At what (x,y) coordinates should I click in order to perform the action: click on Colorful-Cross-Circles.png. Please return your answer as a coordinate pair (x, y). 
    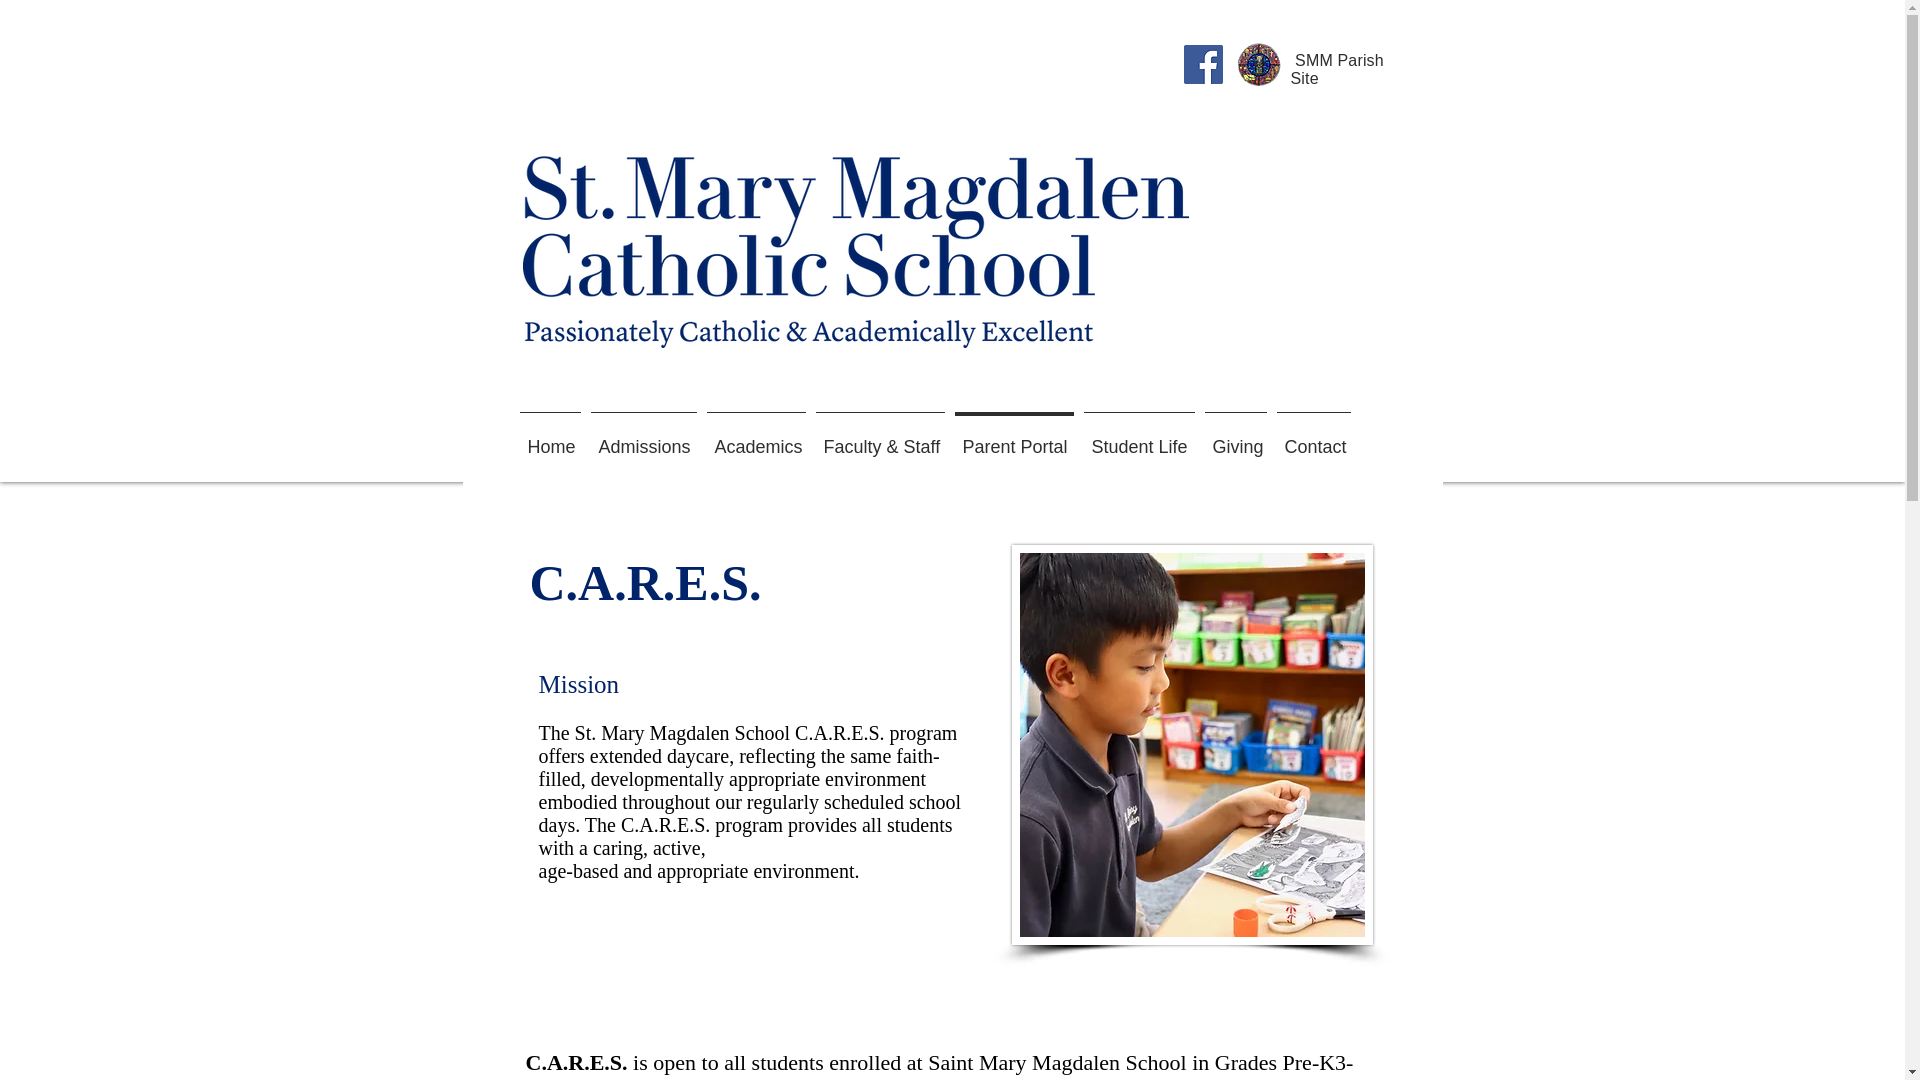
    Looking at the image, I should click on (1258, 65).